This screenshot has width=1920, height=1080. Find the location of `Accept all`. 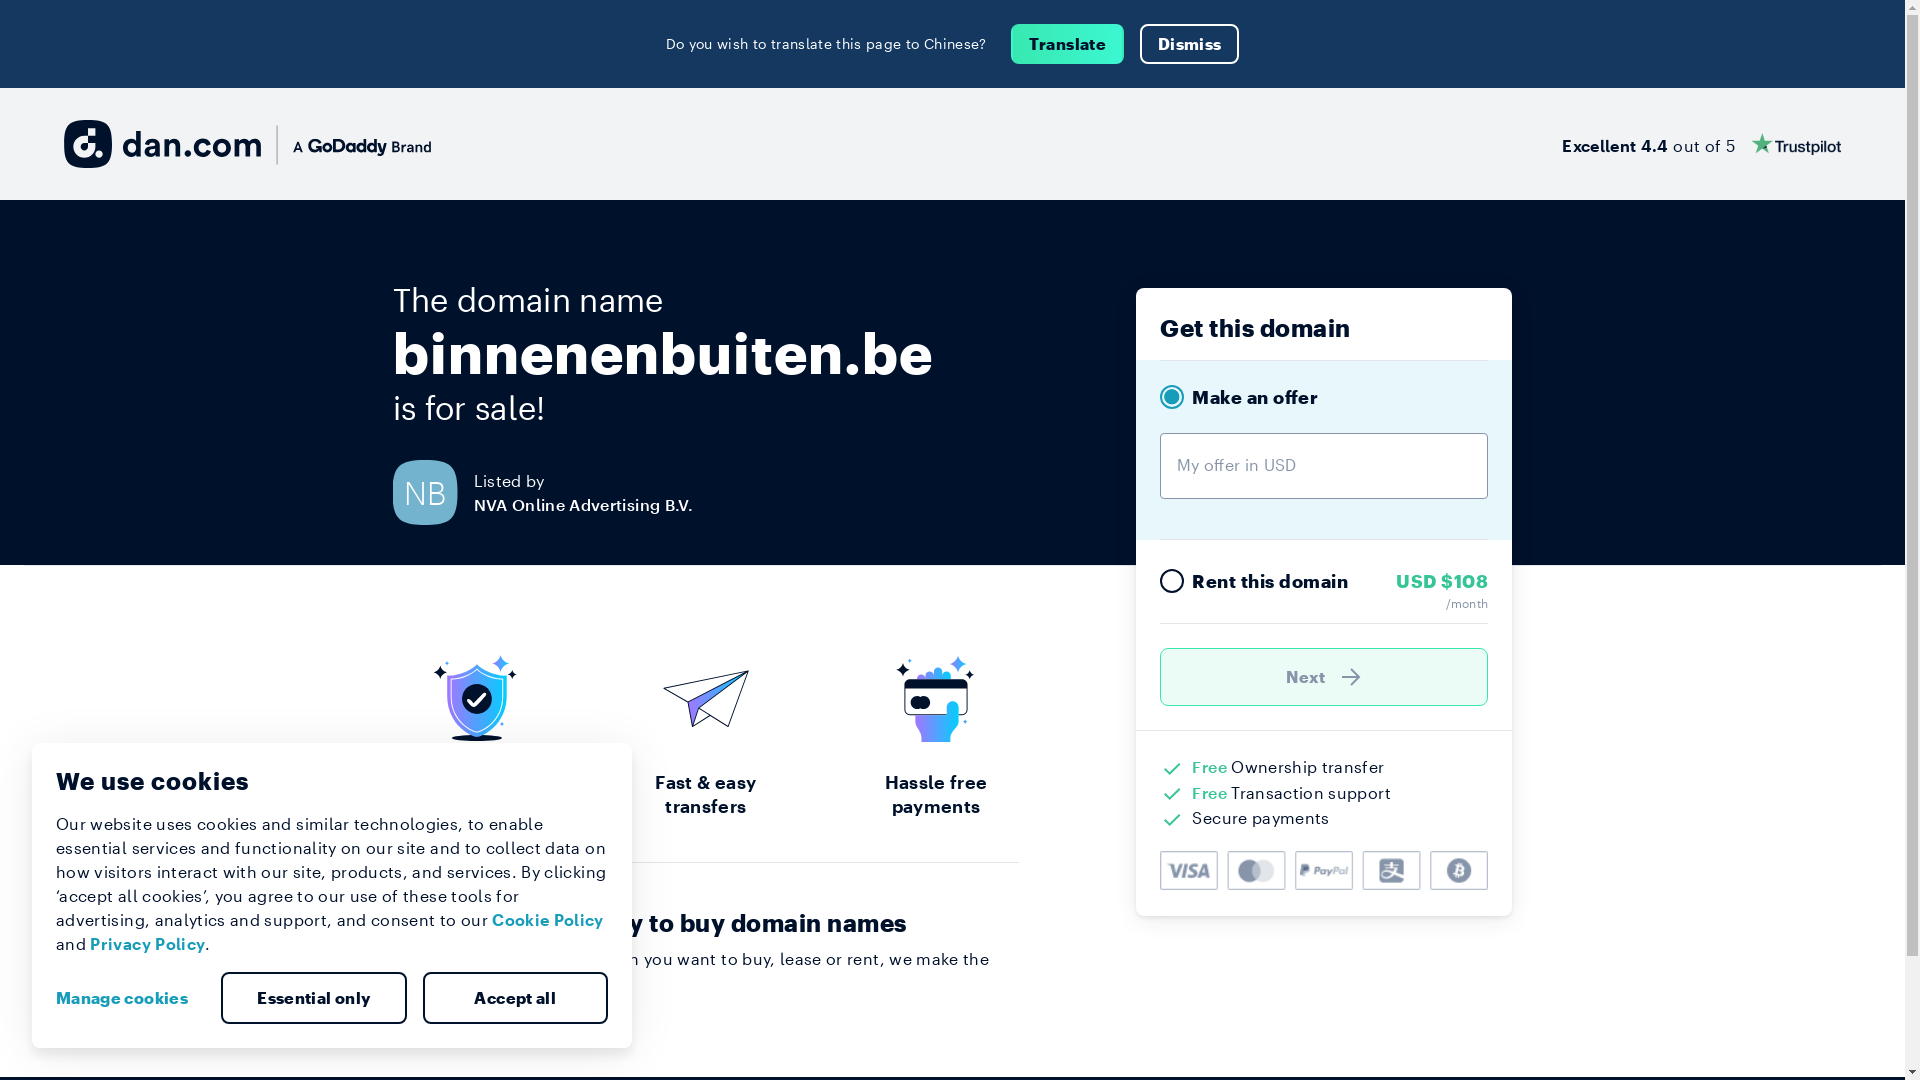

Accept all is located at coordinates (515, 998).